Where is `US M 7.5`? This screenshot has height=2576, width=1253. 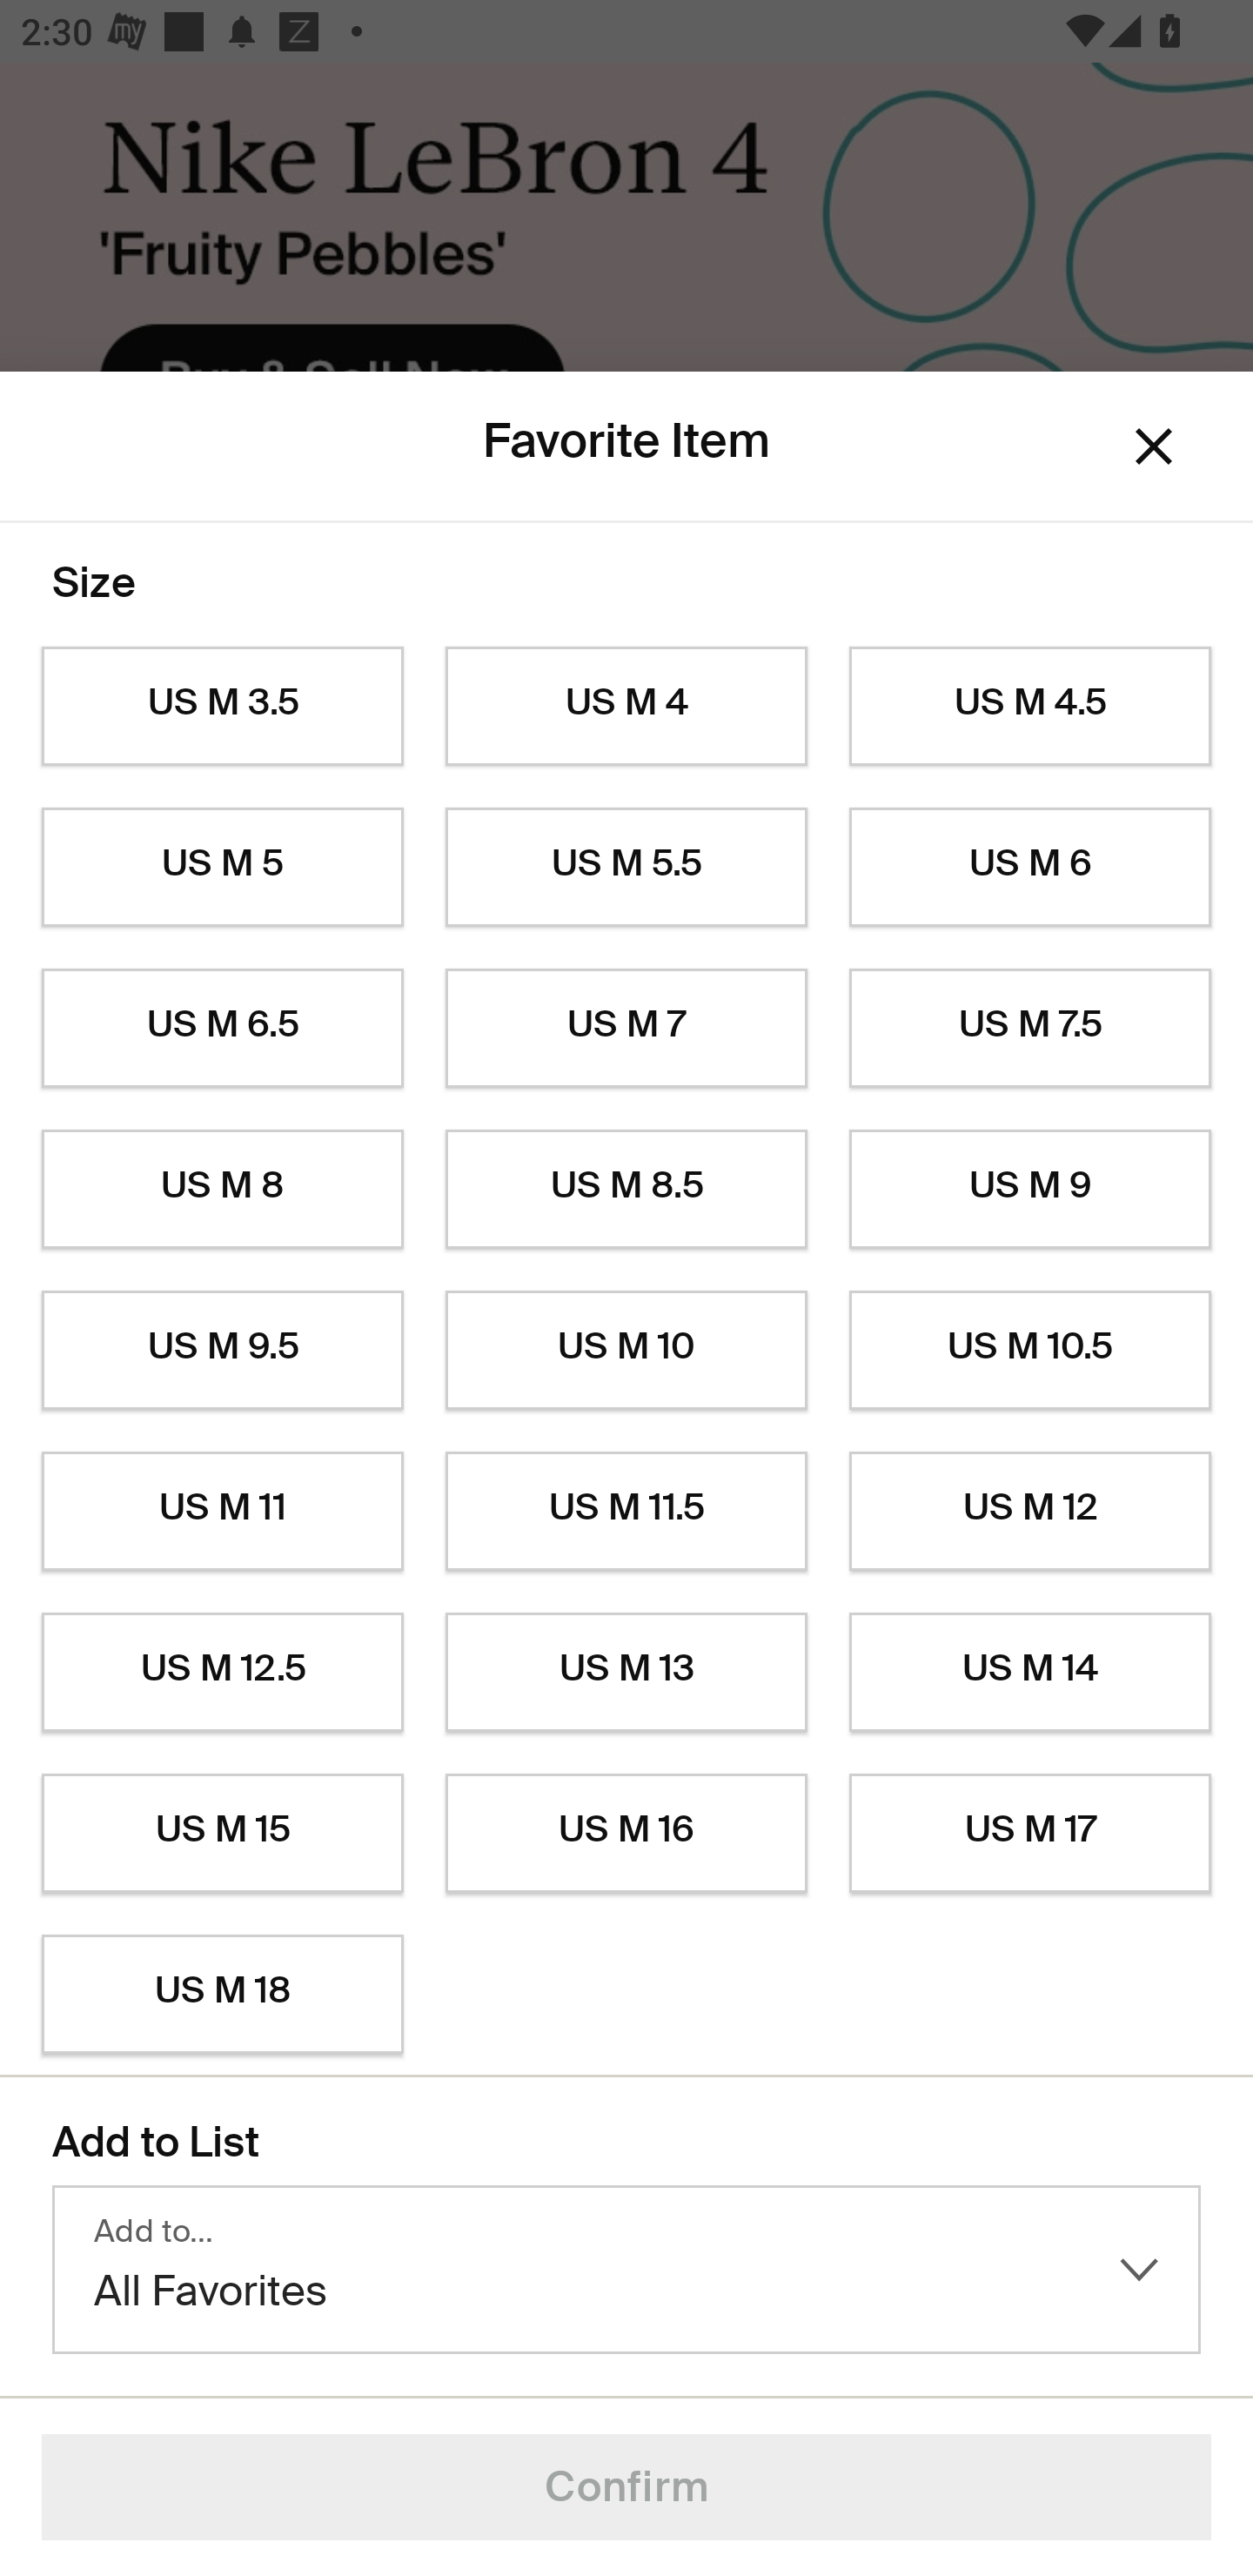 US M 7.5 is located at coordinates (1030, 1029).